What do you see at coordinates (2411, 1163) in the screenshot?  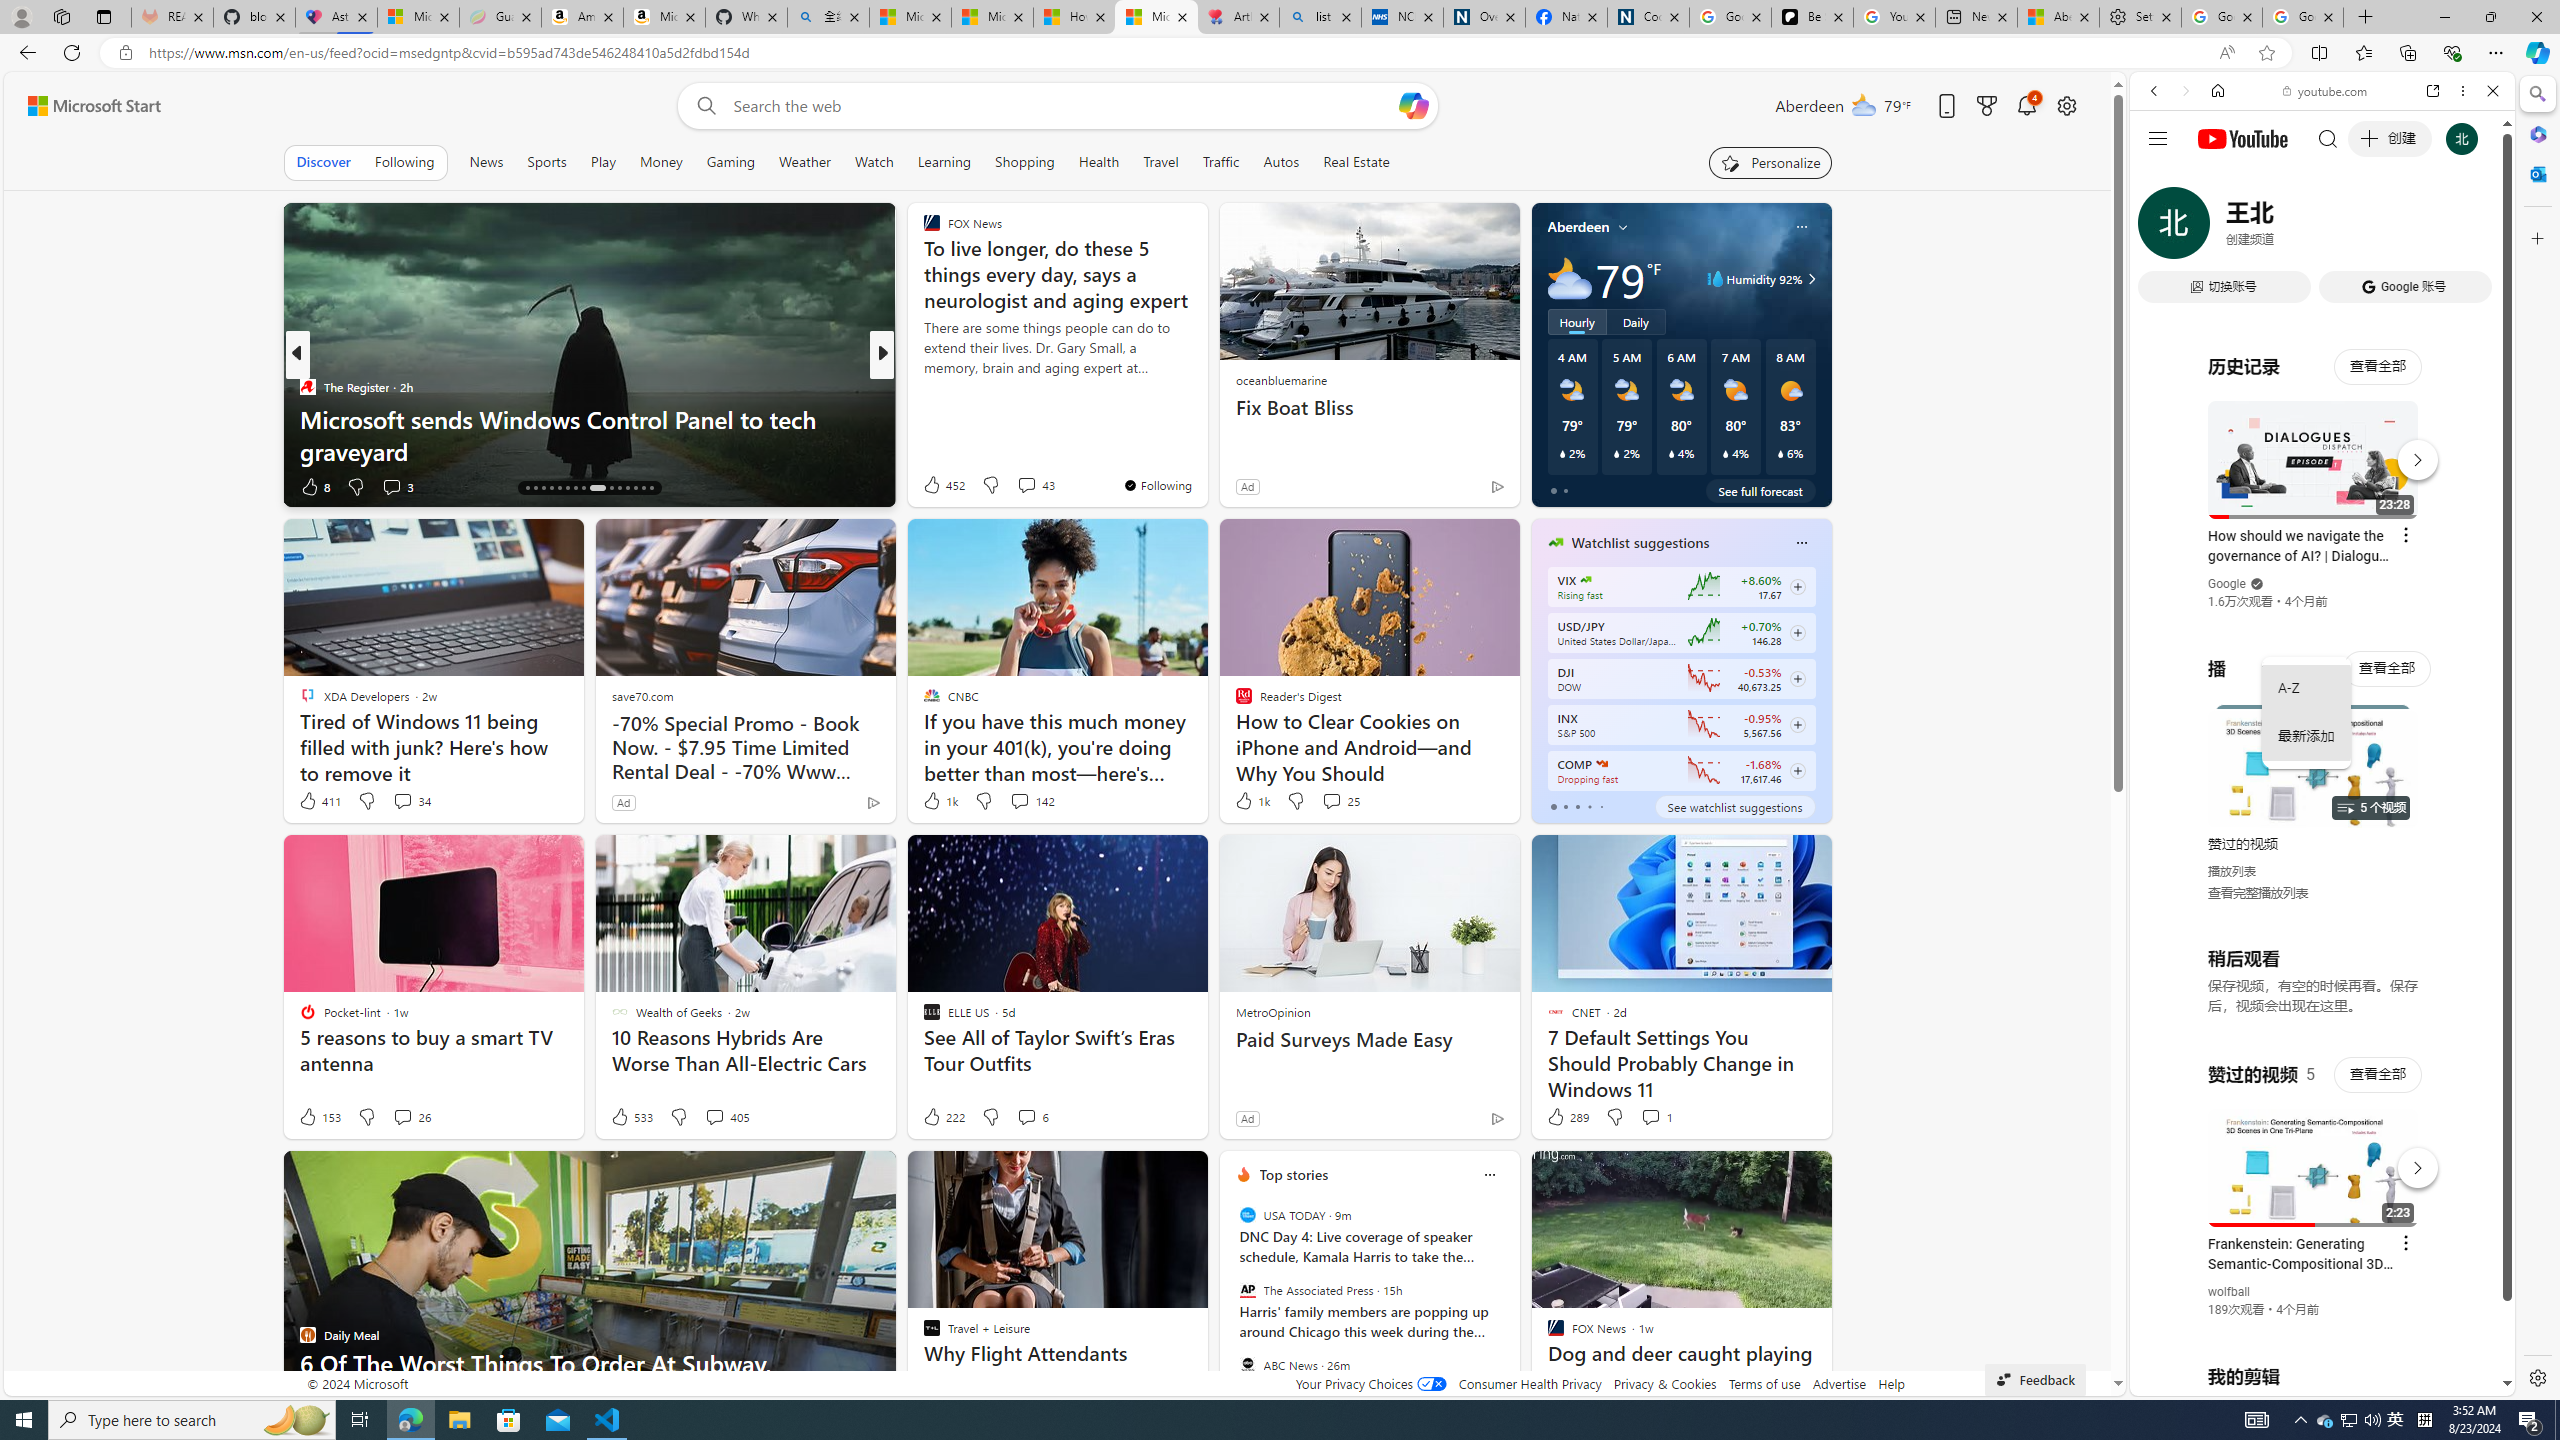 I see `Actions for this site` at bounding box center [2411, 1163].